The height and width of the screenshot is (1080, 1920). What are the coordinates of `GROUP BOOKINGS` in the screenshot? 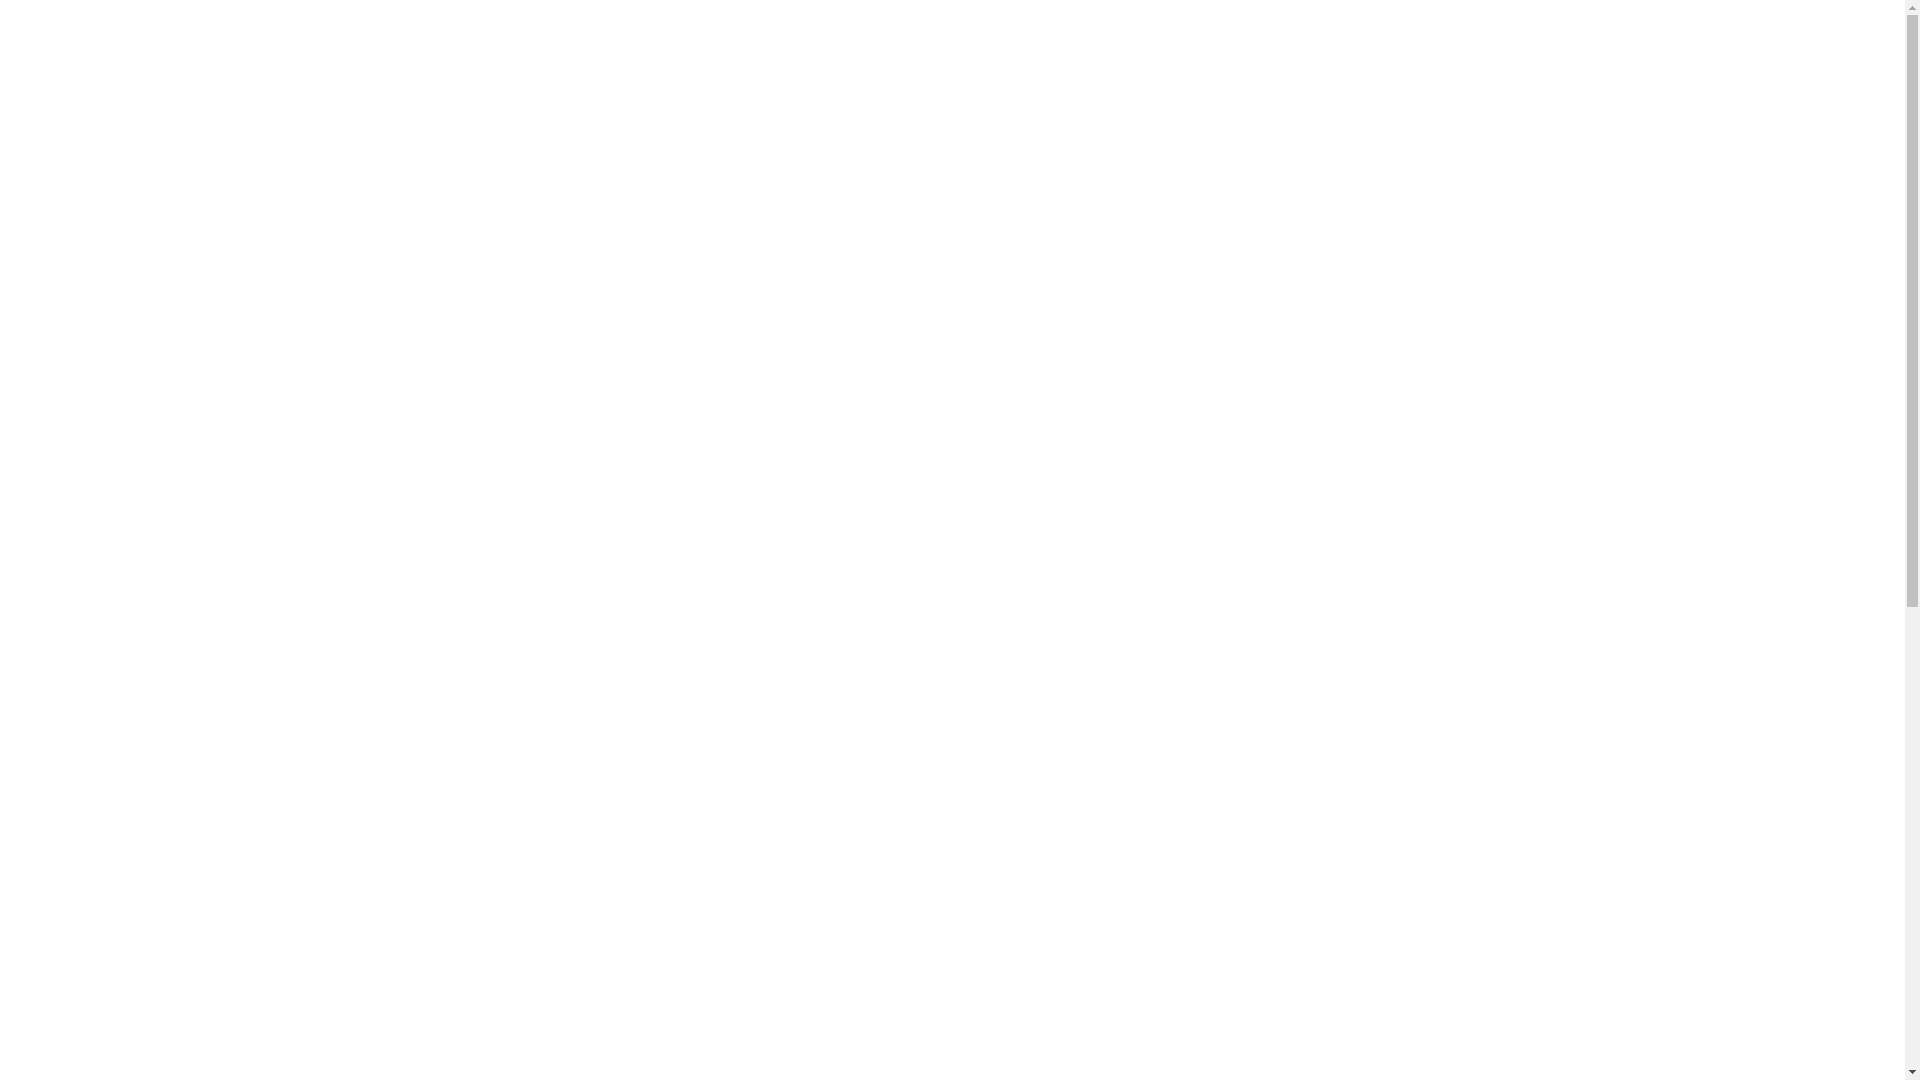 It's located at (622, 120).